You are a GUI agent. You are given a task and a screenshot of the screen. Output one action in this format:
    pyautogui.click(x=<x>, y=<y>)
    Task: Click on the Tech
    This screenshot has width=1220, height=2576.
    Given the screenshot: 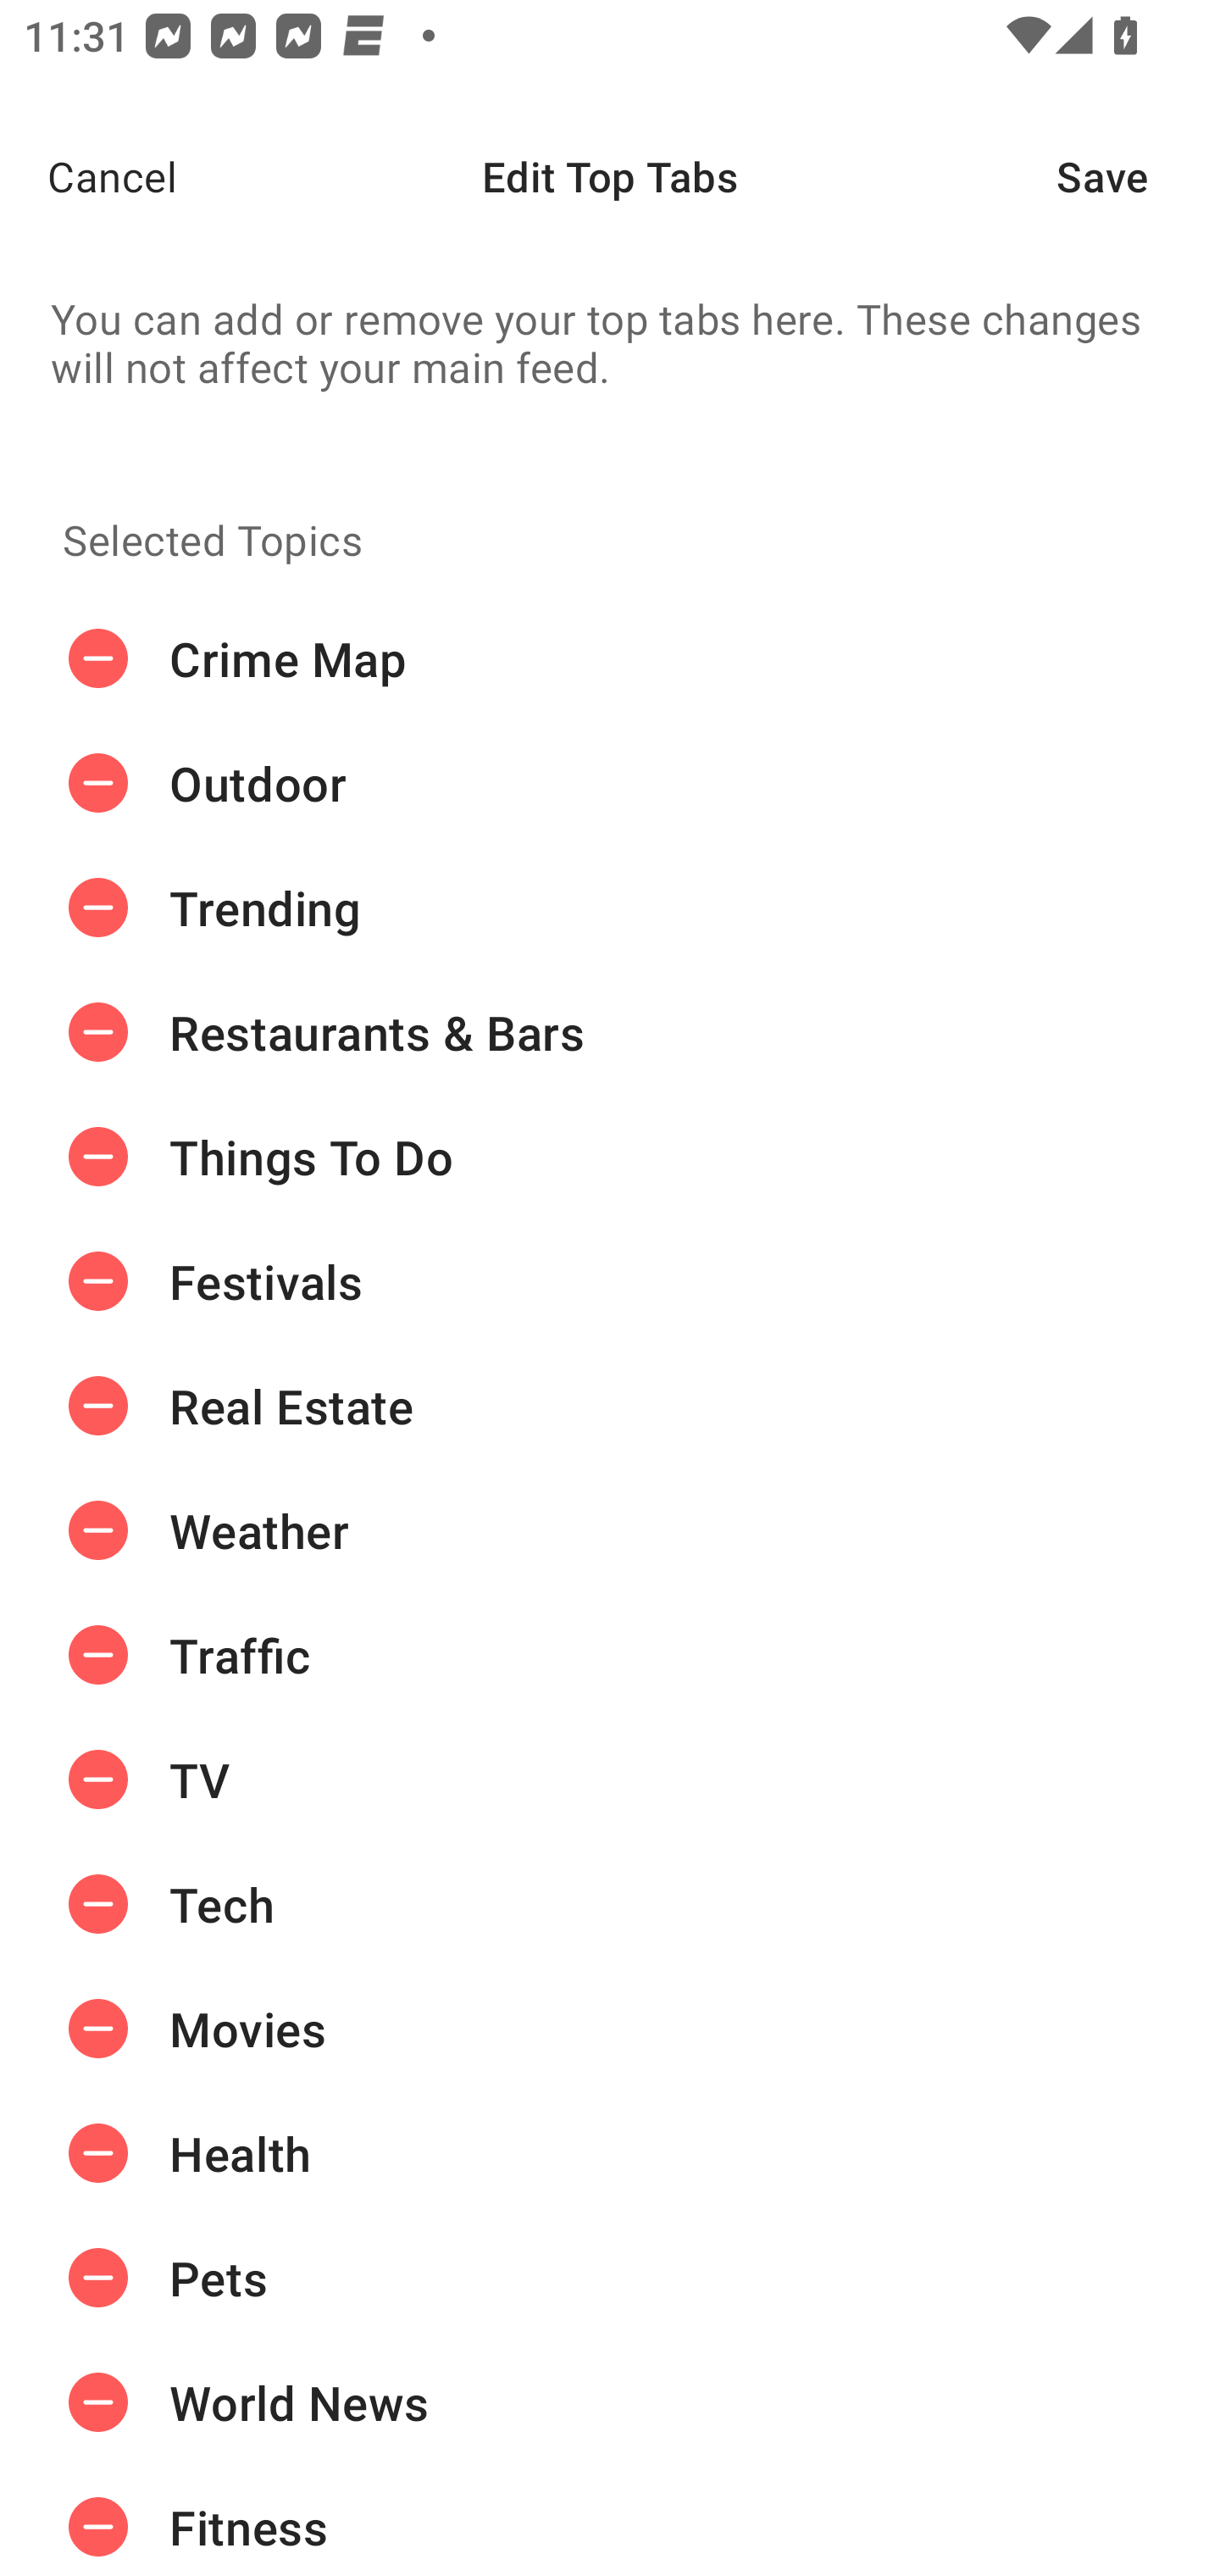 What is the action you would take?
    pyautogui.click(x=610, y=1903)
    